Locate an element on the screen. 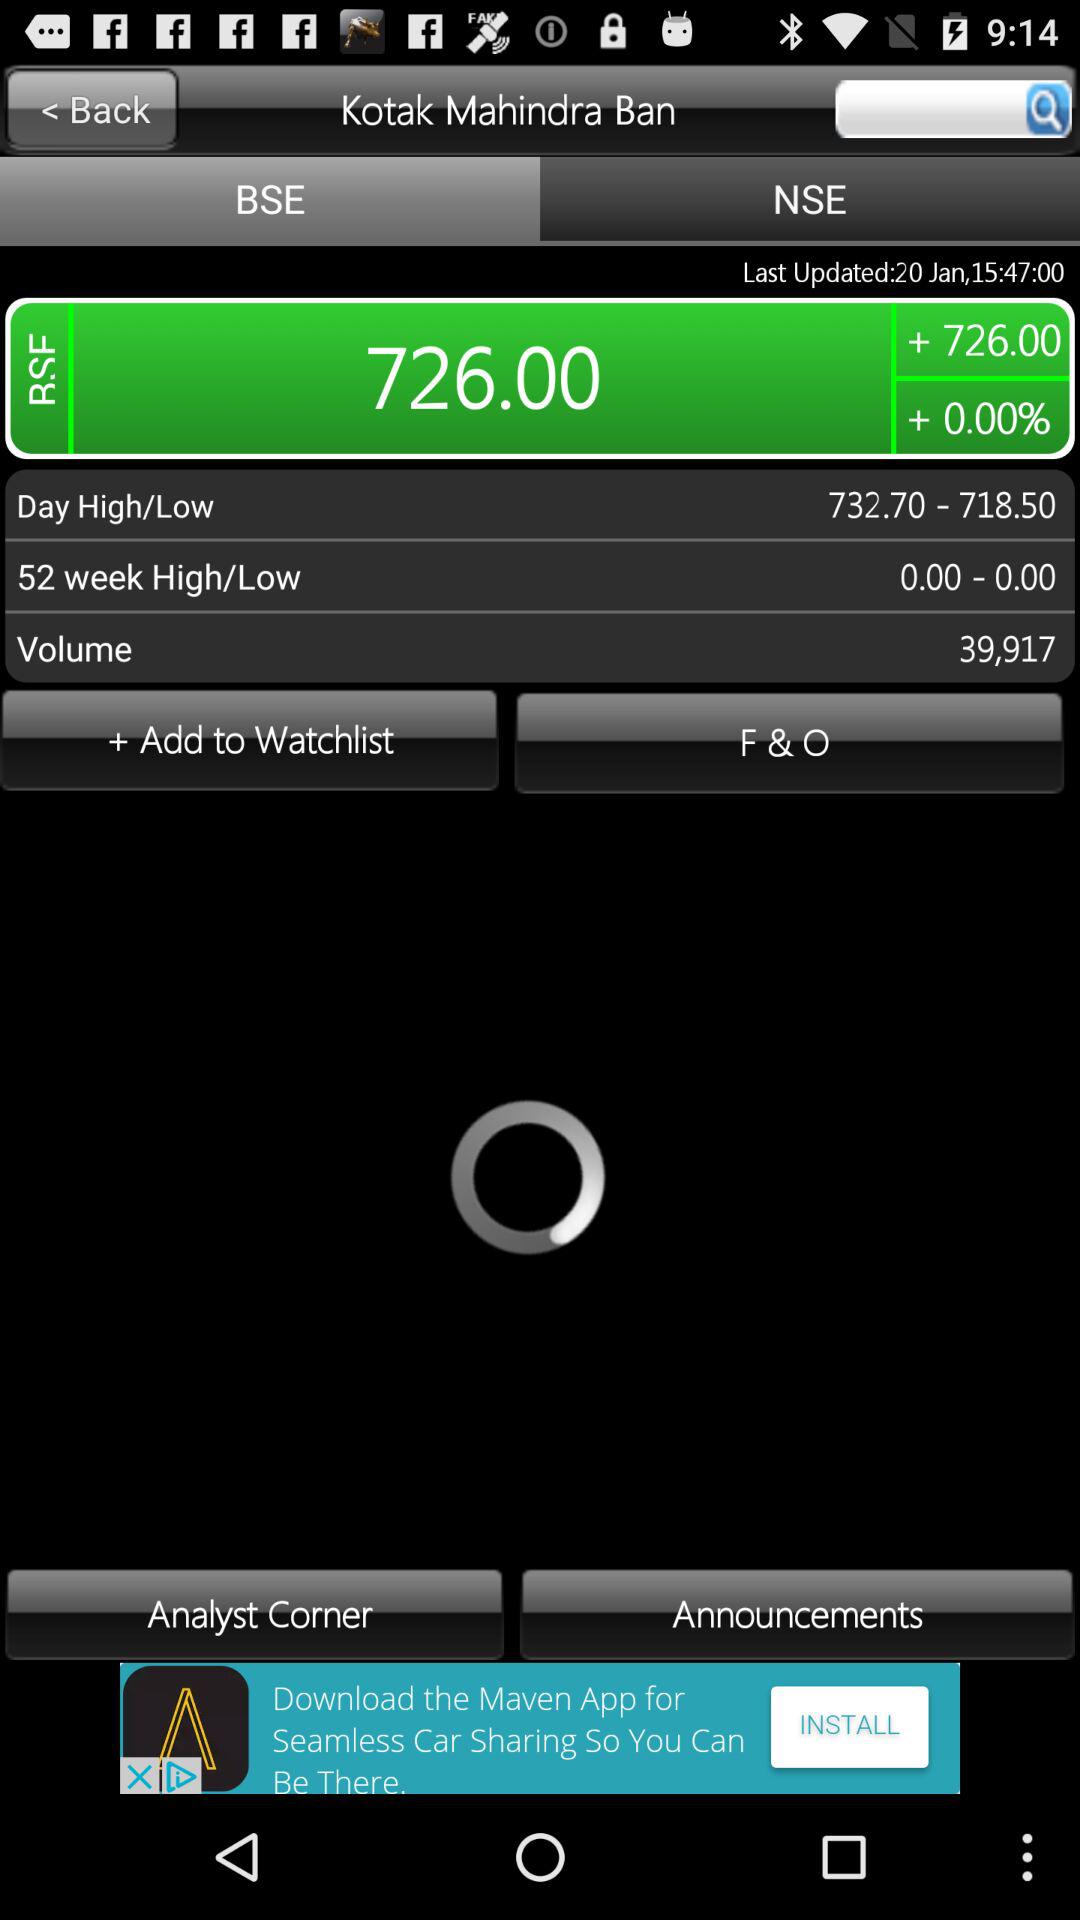 Image resolution: width=1080 pixels, height=1920 pixels. open banner advertisement is located at coordinates (540, 1728).